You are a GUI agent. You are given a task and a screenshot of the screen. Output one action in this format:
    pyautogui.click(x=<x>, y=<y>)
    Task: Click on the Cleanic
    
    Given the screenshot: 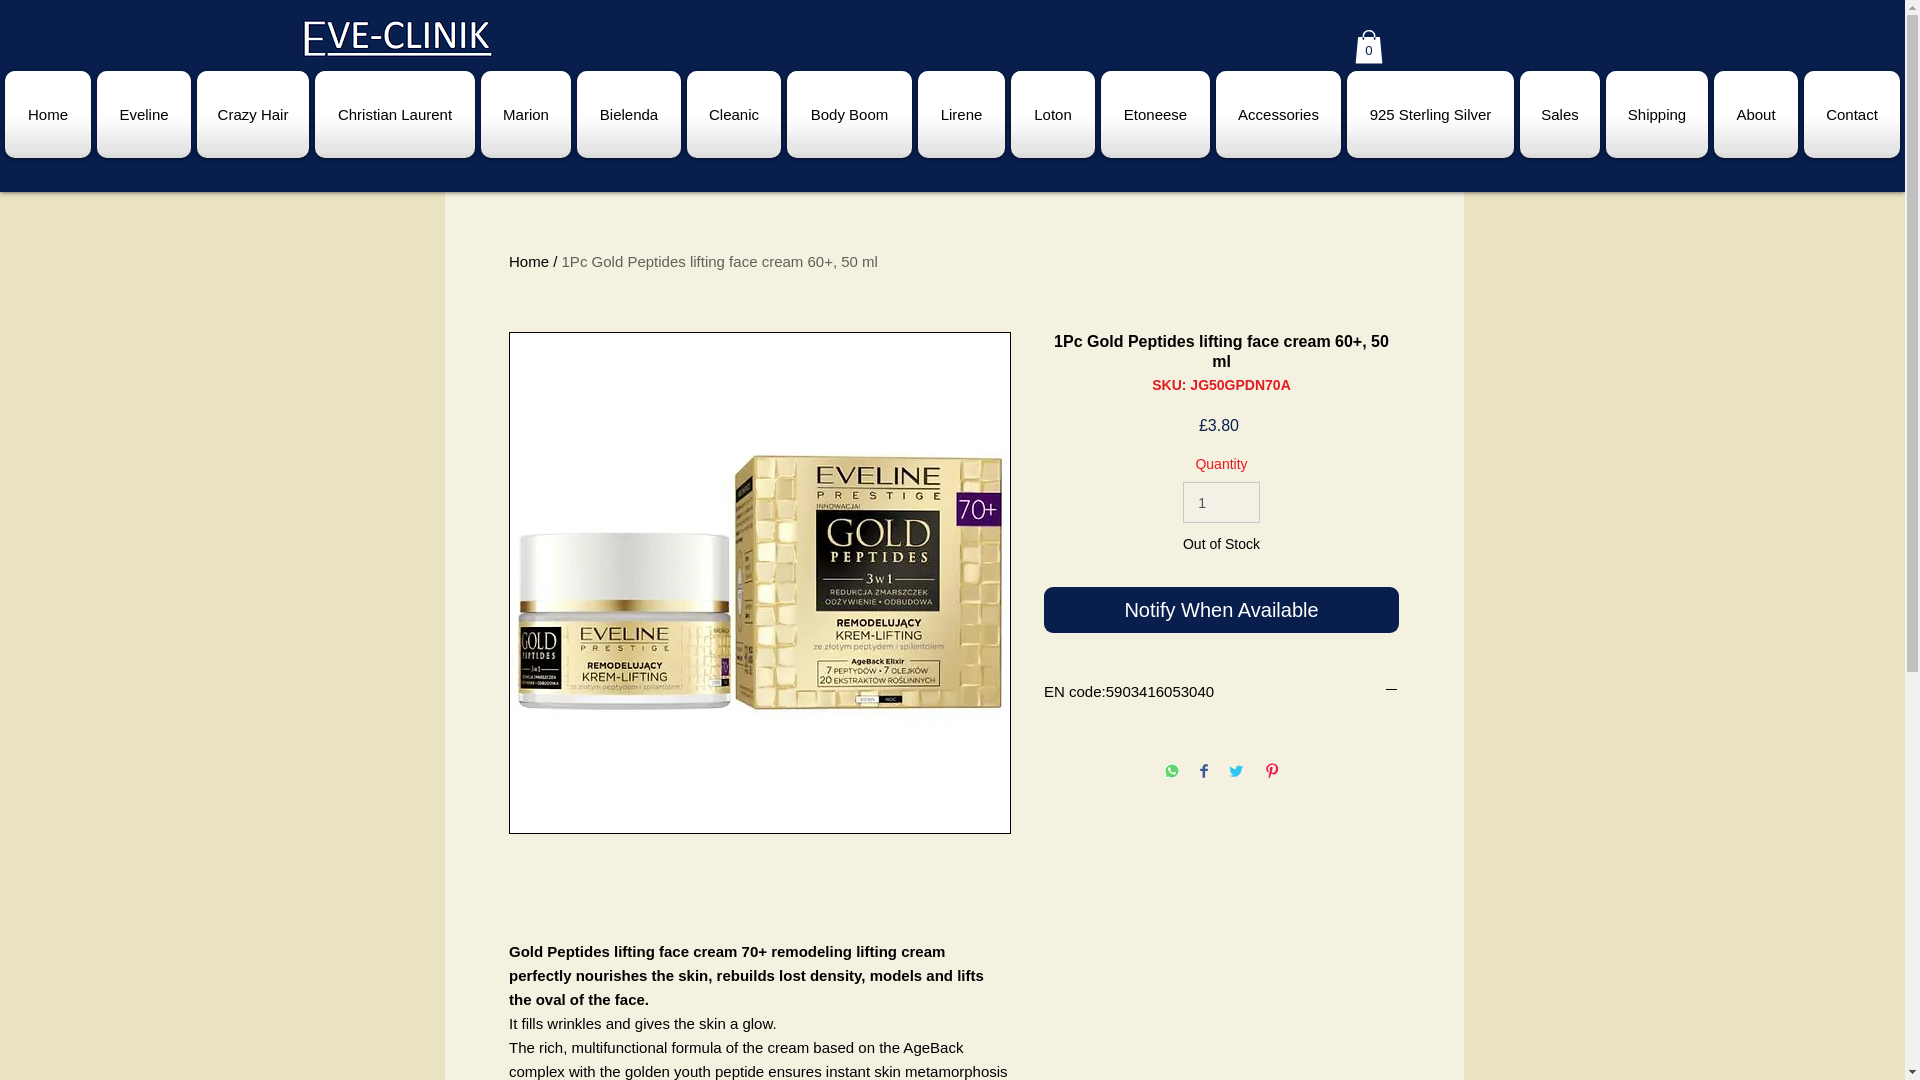 What is the action you would take?
    pyautogui.click(x=733, y=114)
    